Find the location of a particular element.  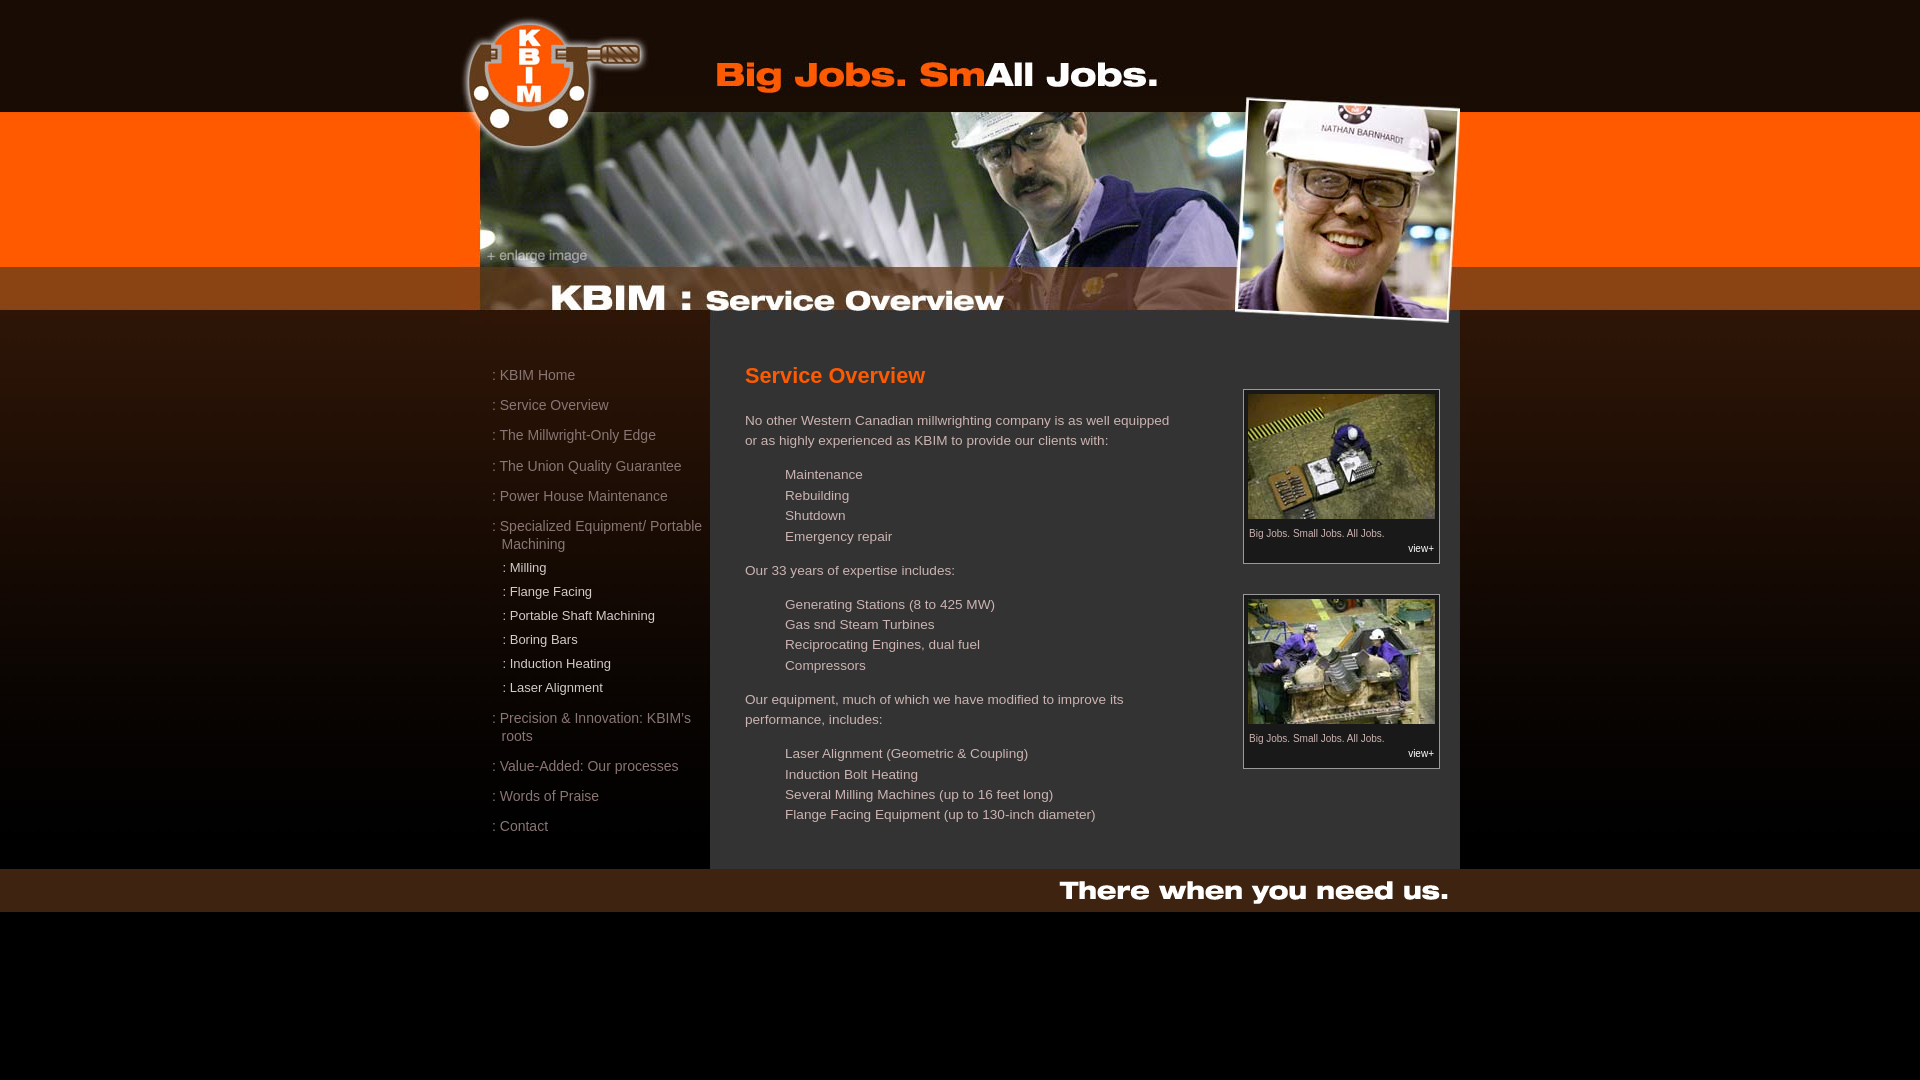

view+ is located at coordinates (1421, 752).